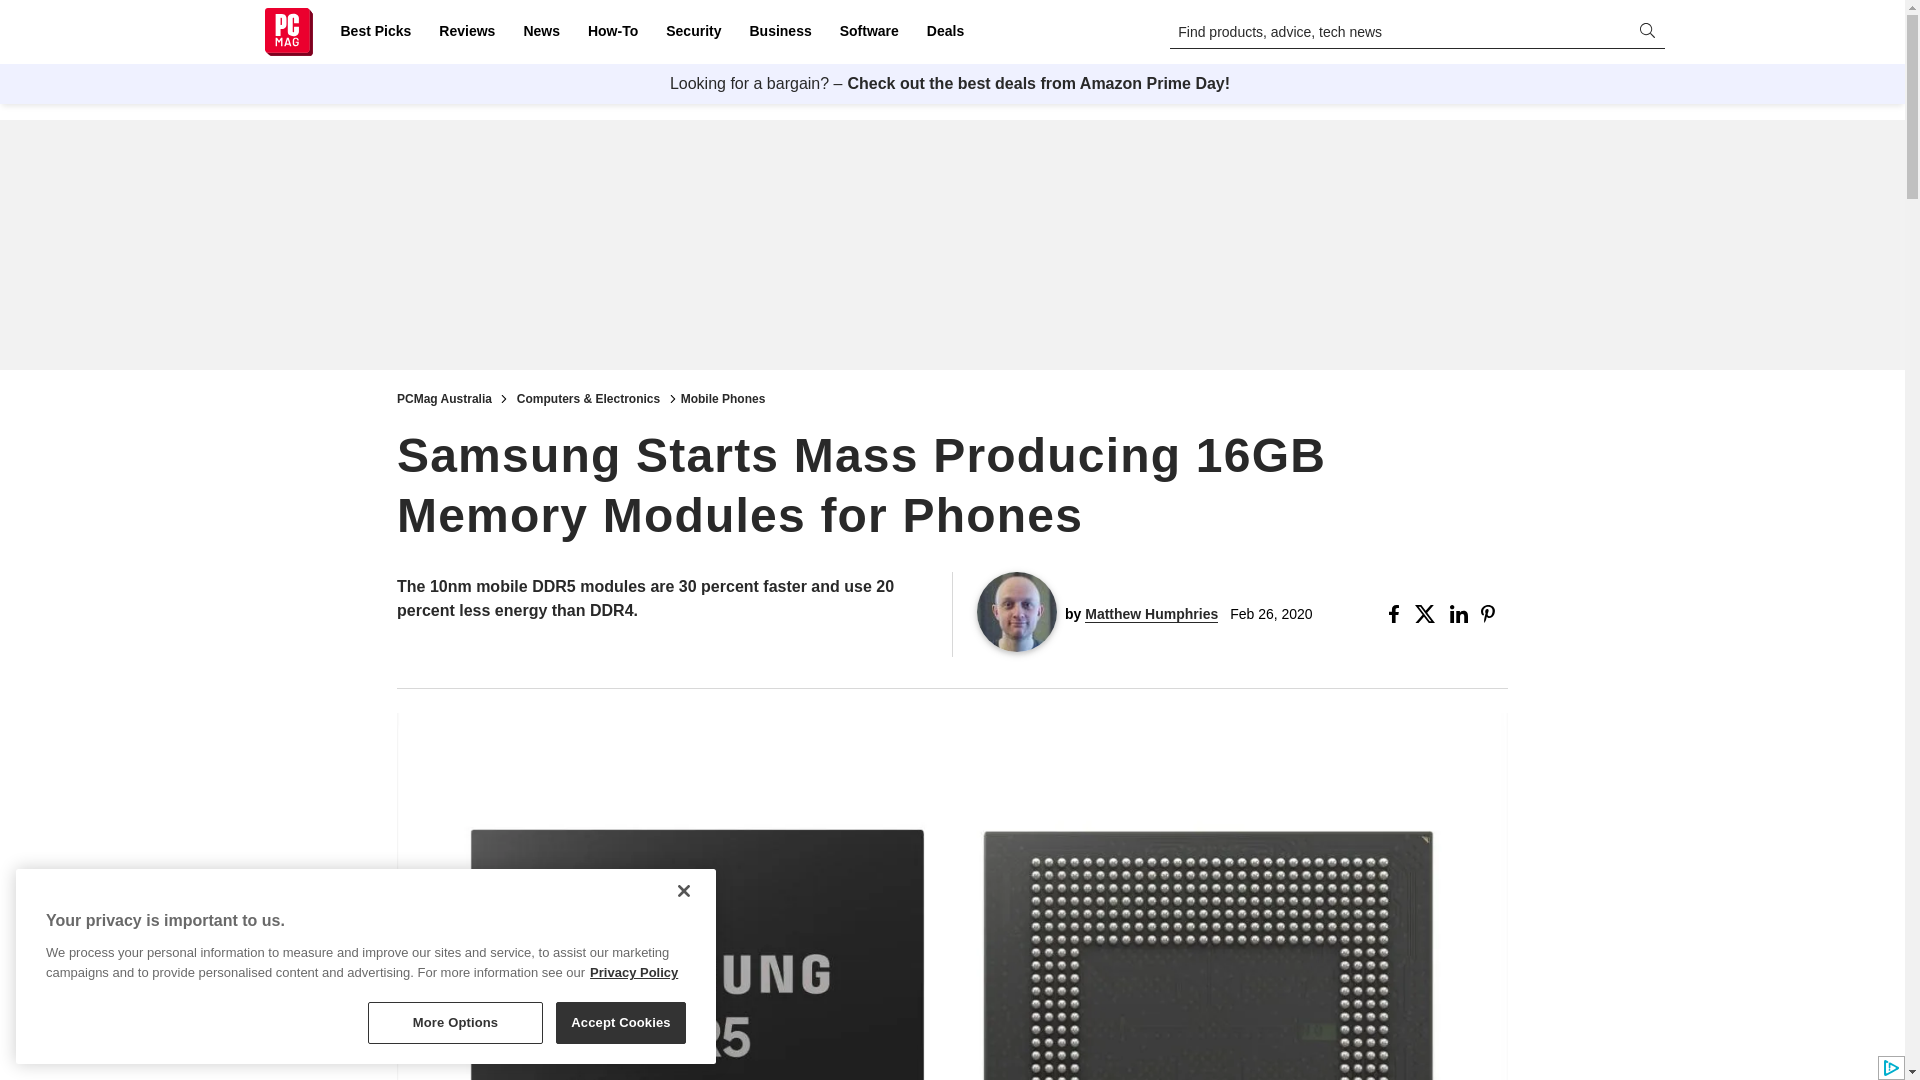 This screenshot has height=1080, width=1920. I want to click on Security, so click(694, 32).